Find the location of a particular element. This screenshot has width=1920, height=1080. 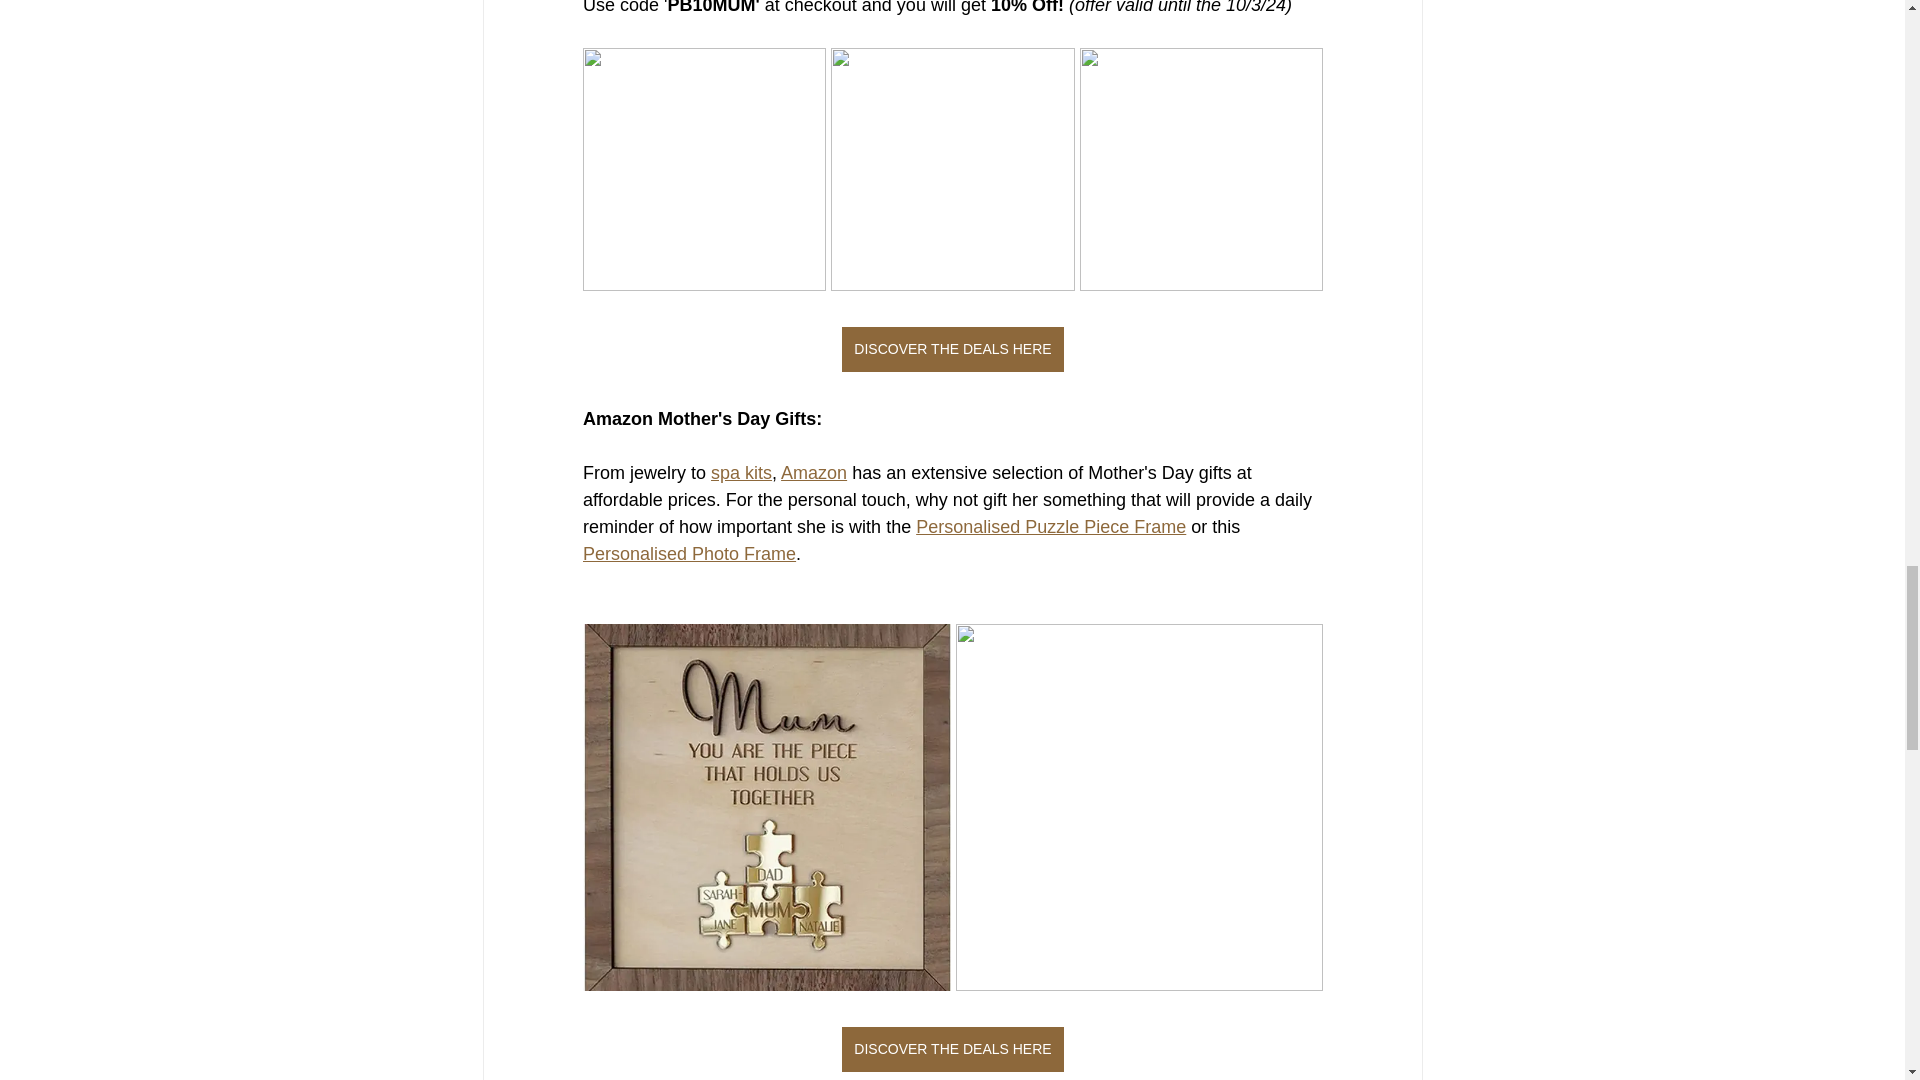

Amazon is located at coordinates (814, 472).